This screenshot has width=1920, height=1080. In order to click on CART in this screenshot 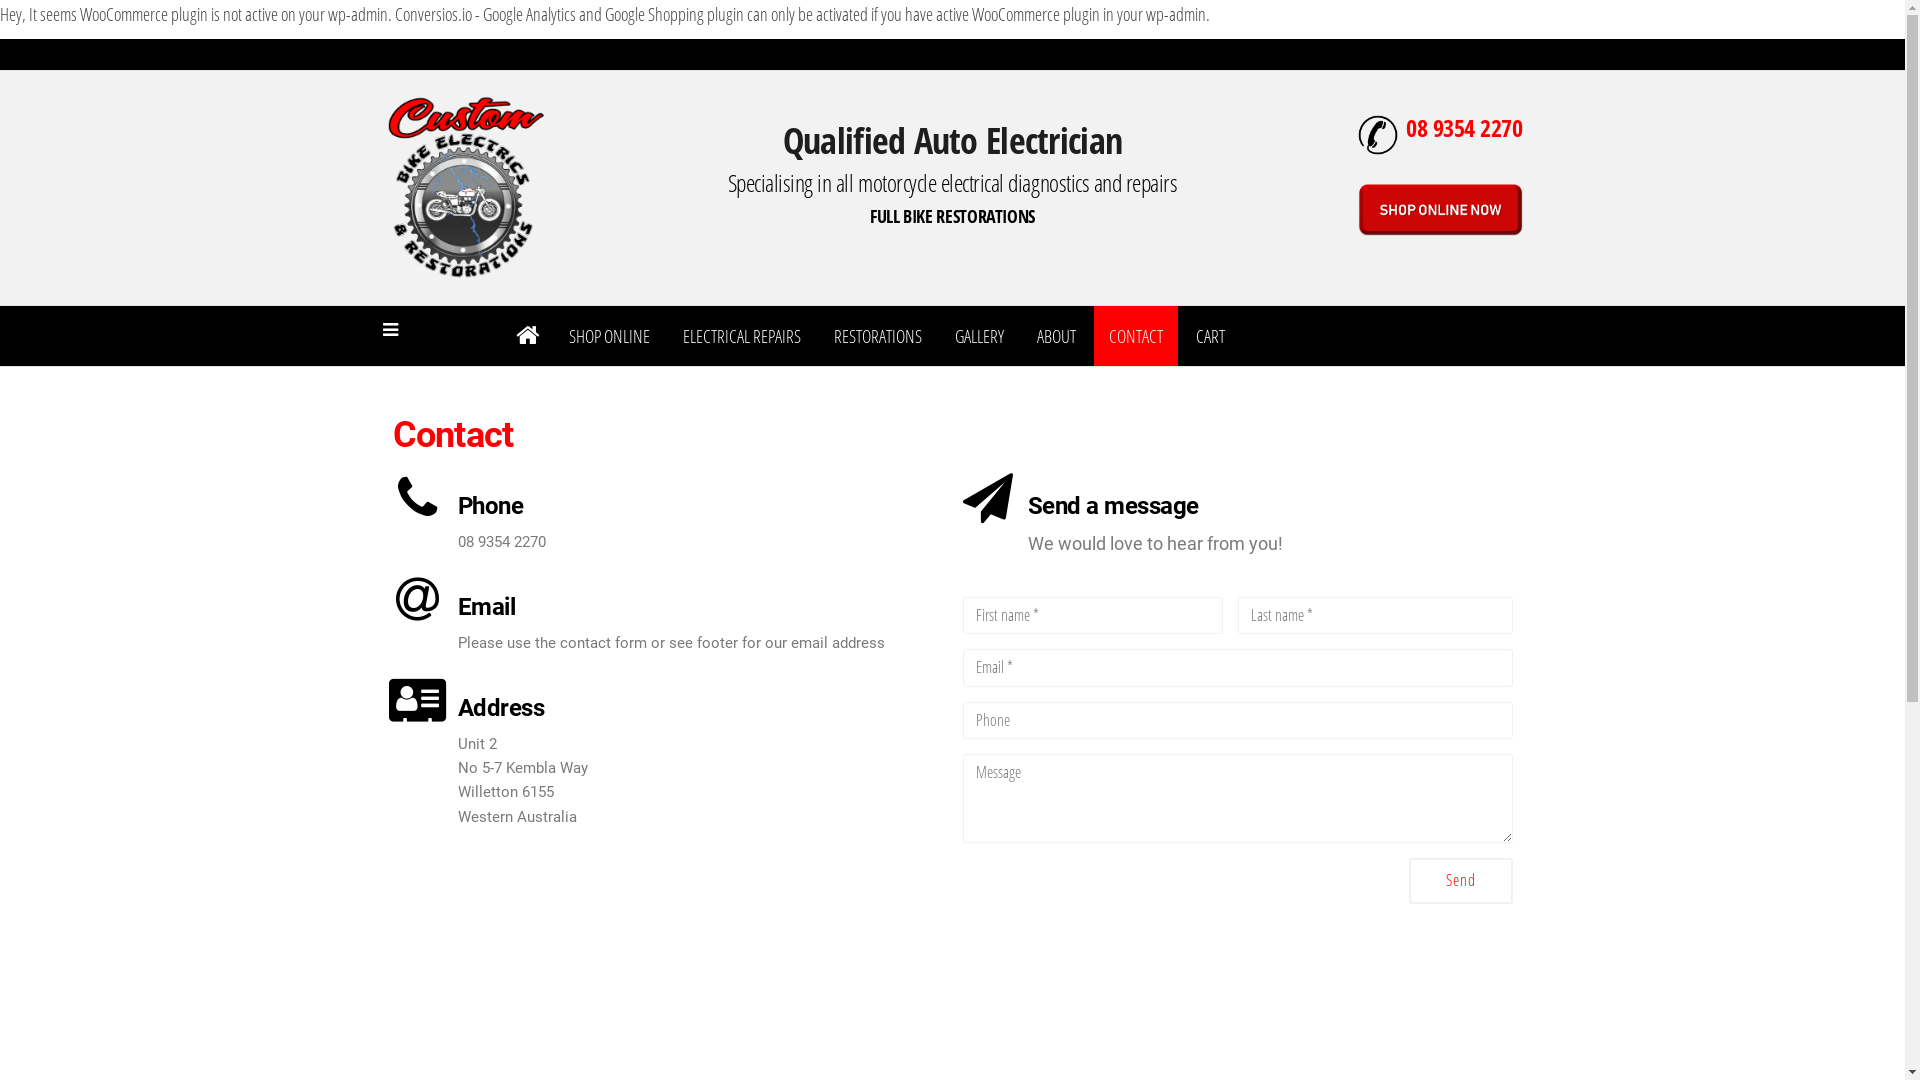, I will do `click(1210, 336)`.